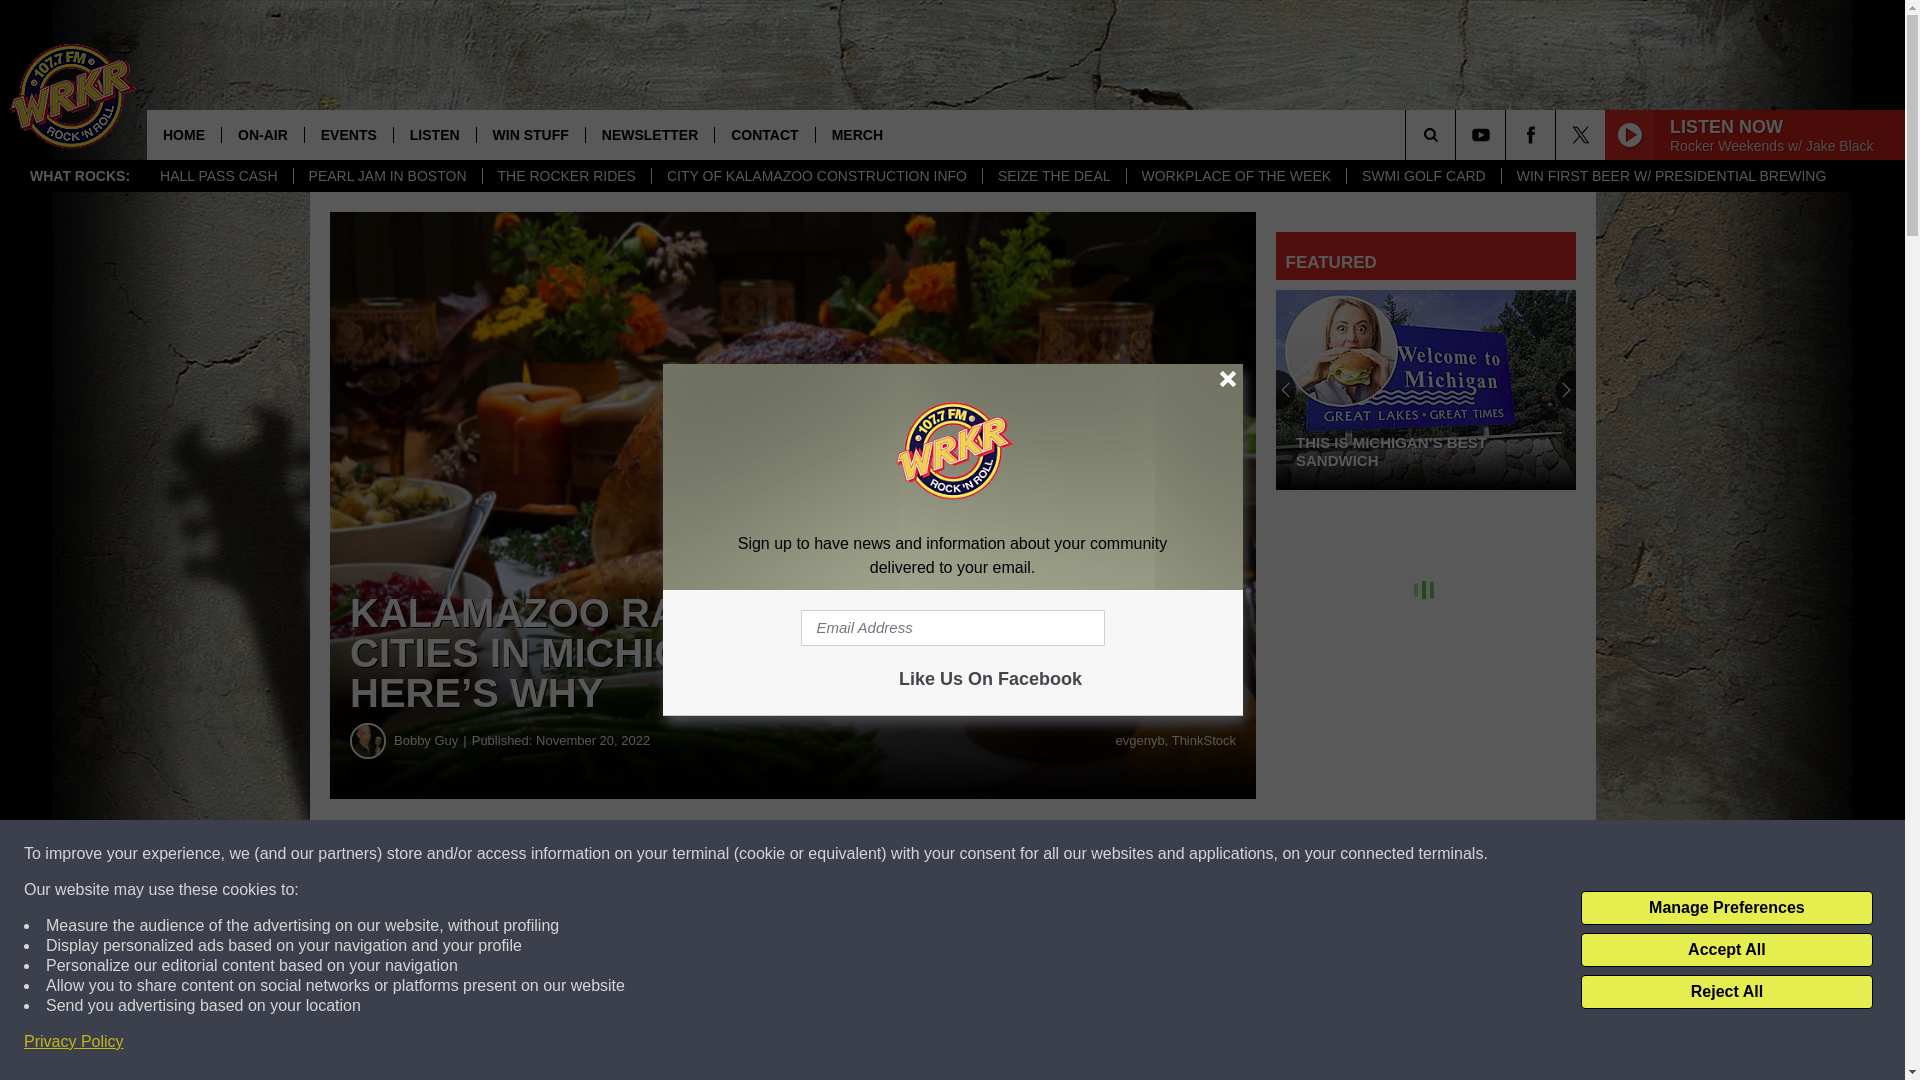  What do you see at coordinates (530, 134) in the screenshot?
I see `WIN STUFF` at bounding box center [530, 134].